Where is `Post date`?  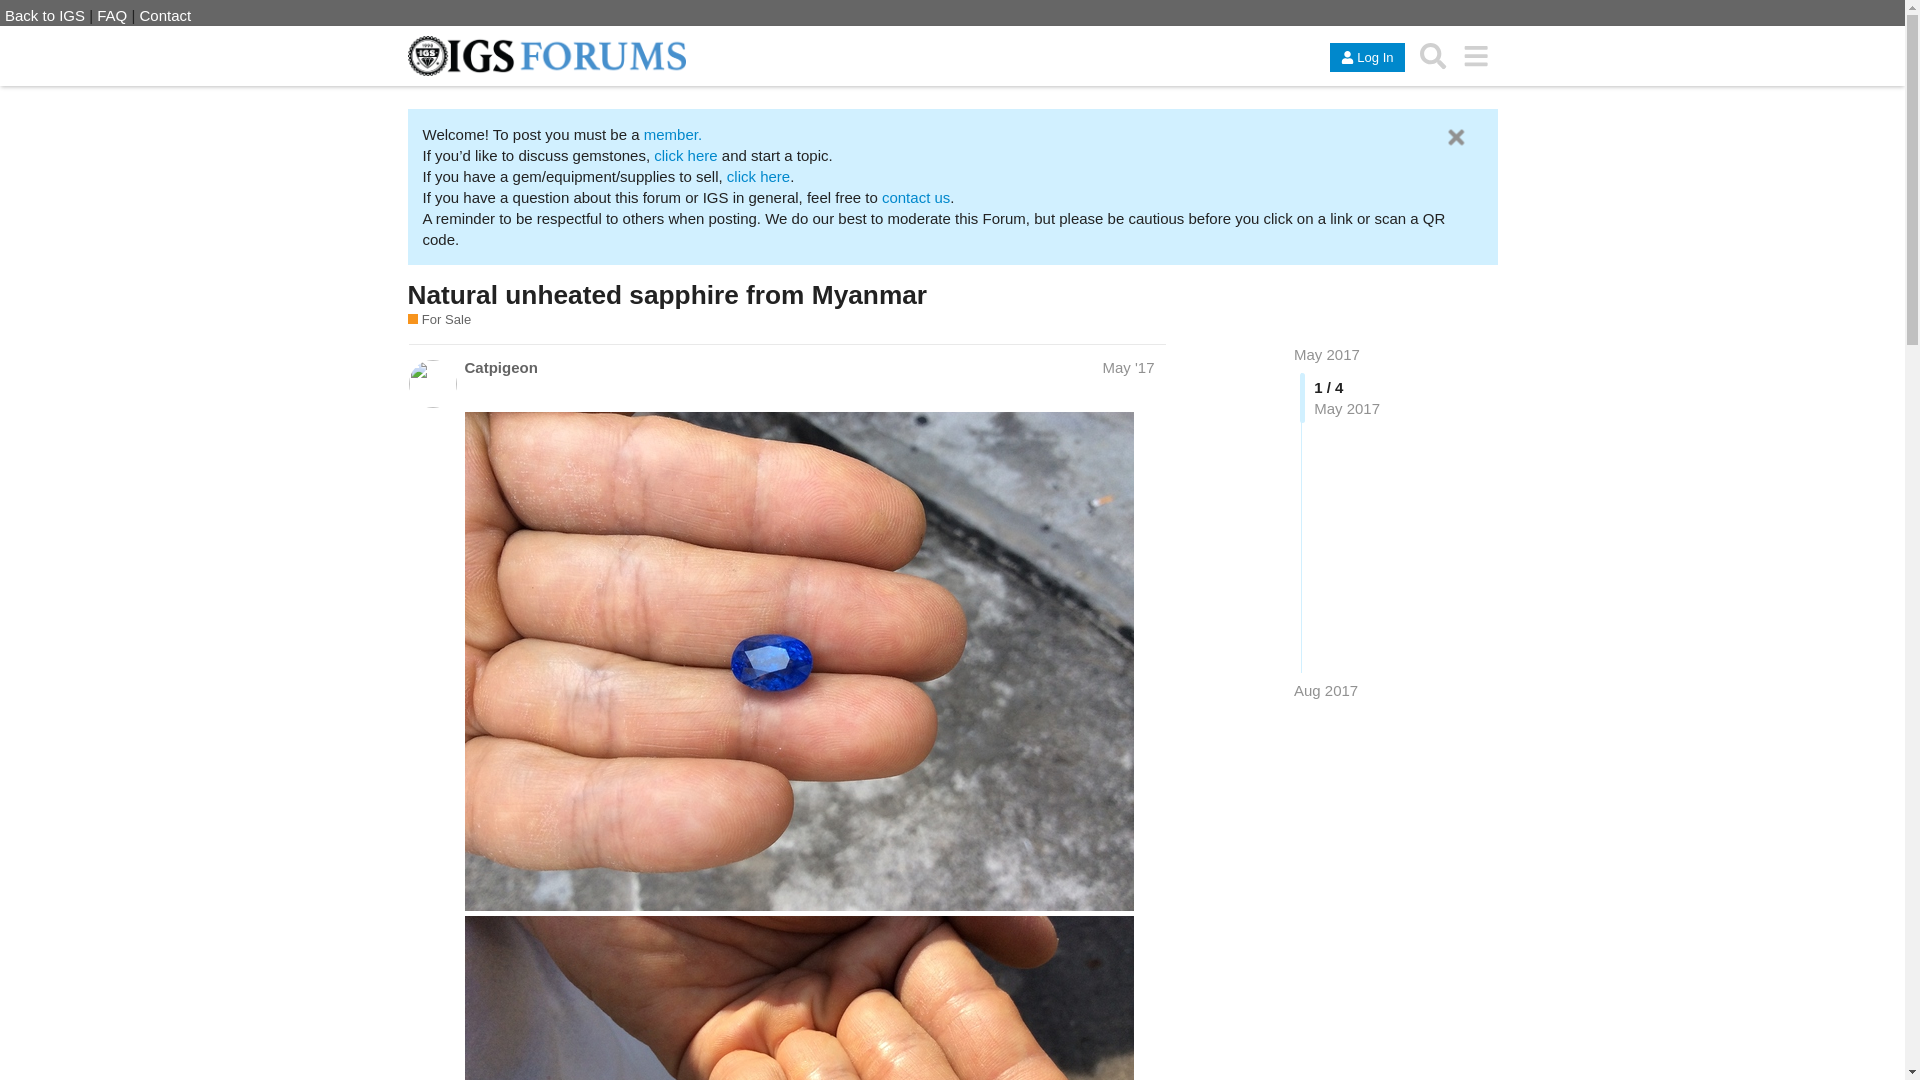 Post date is located at coordinates (1128, 366).